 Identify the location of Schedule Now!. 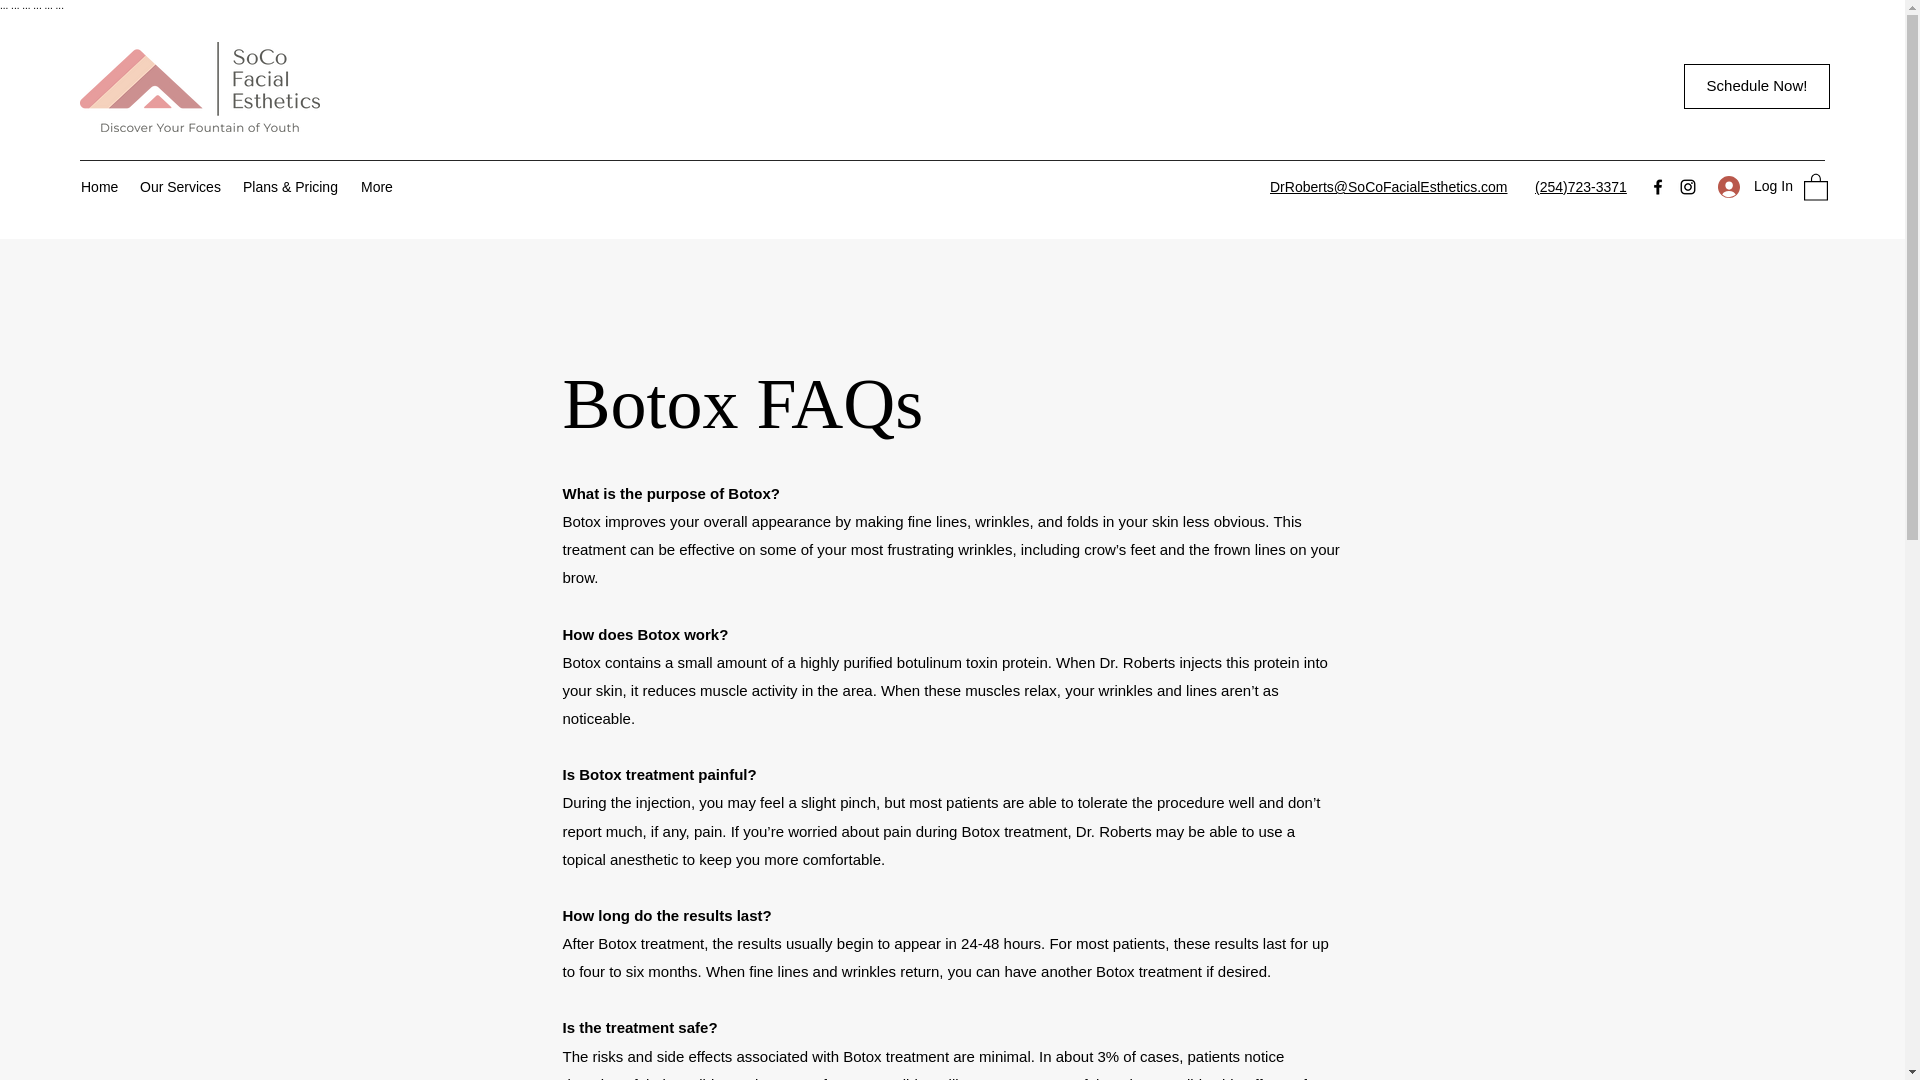
(1756, 86).